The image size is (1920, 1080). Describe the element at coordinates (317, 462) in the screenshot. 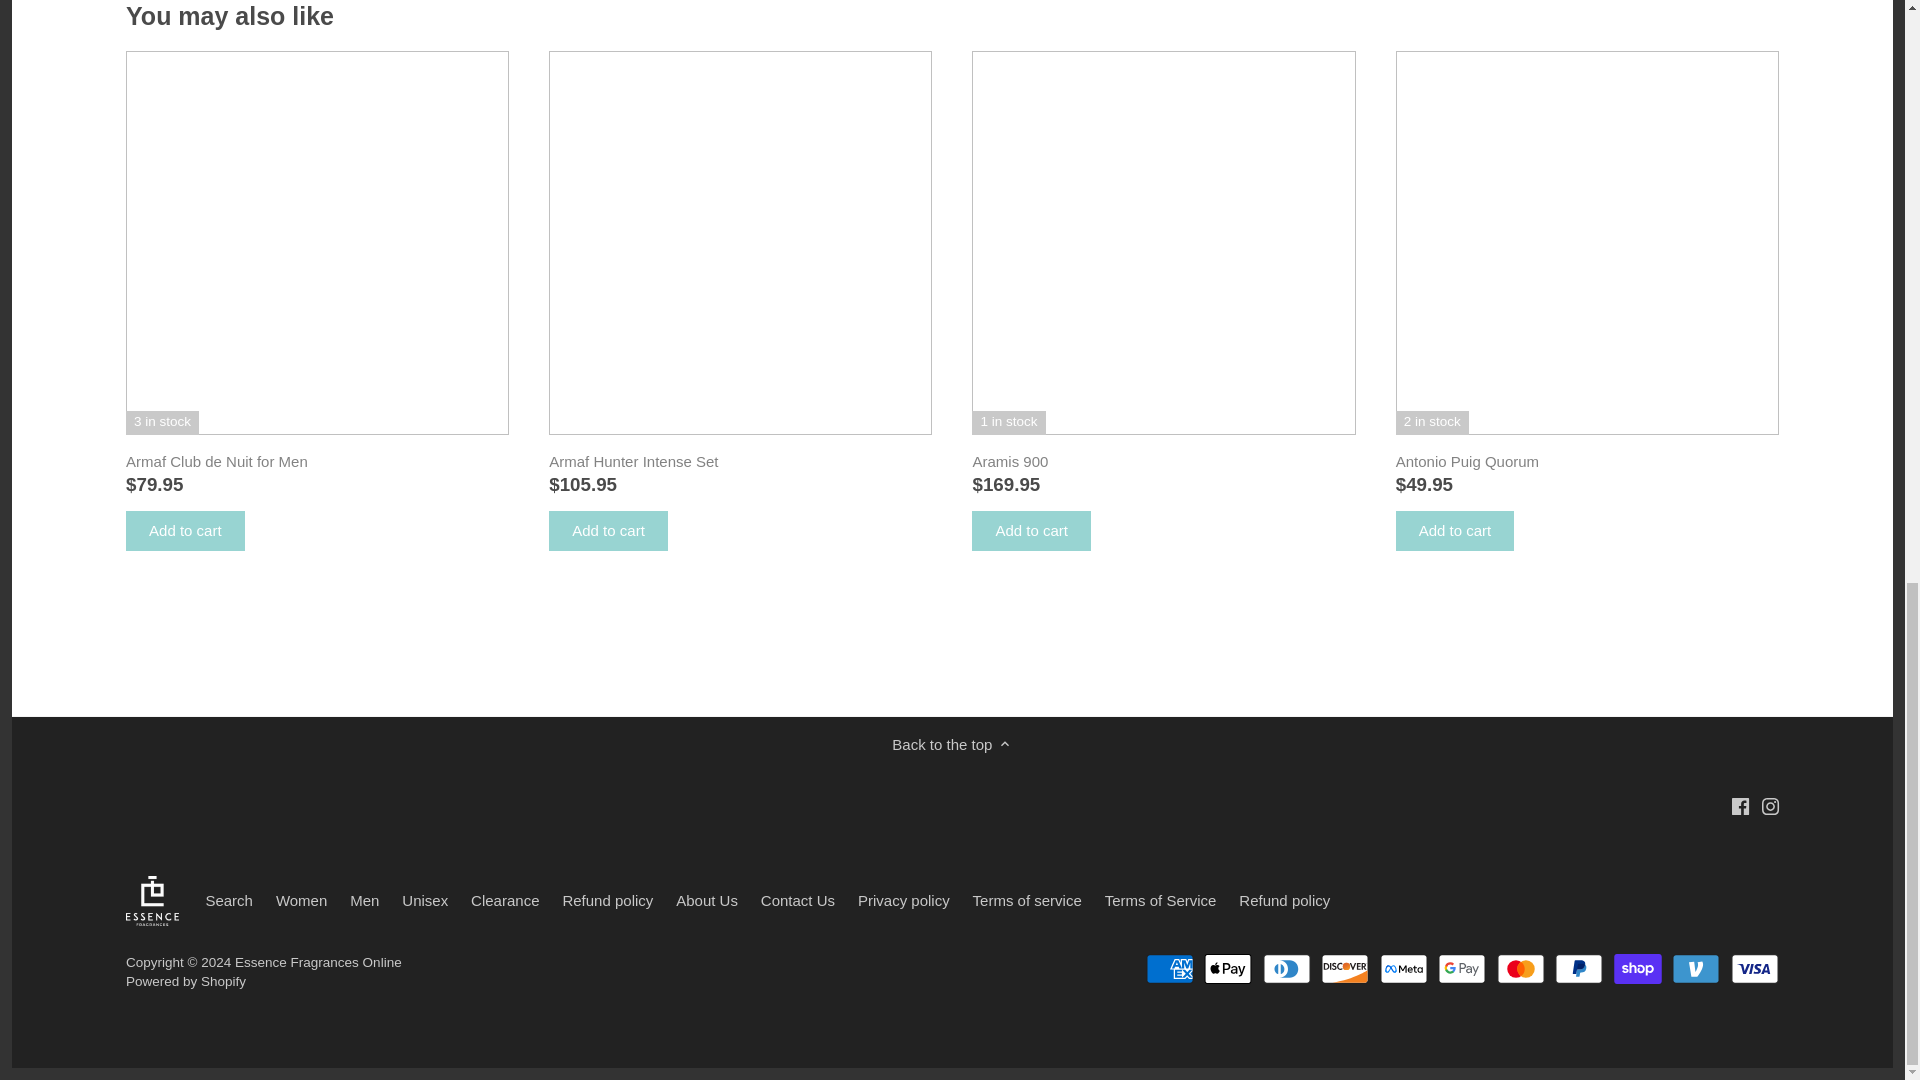

I see `Armaf Club de Nuit for Men` at that location.